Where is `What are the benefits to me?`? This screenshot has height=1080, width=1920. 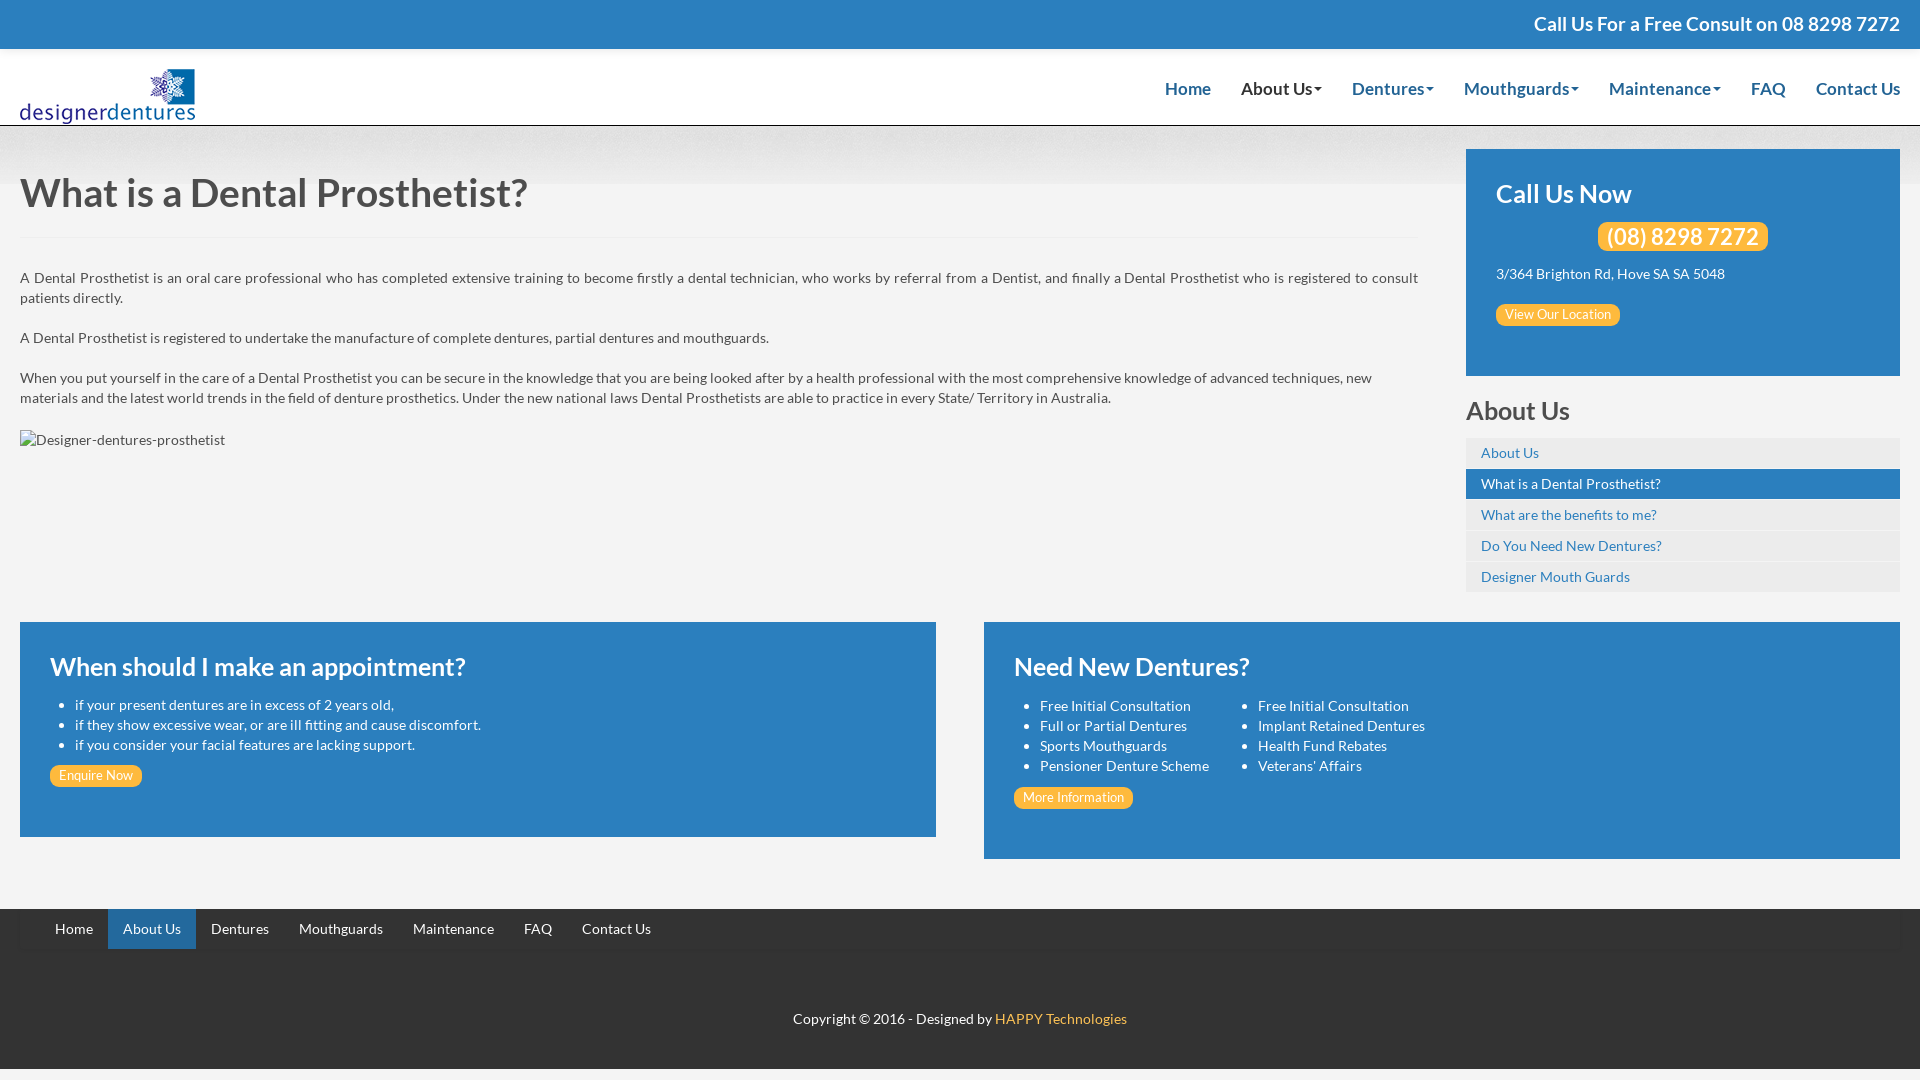
What are the benefits to me? is located at coordinates (1683, 515).